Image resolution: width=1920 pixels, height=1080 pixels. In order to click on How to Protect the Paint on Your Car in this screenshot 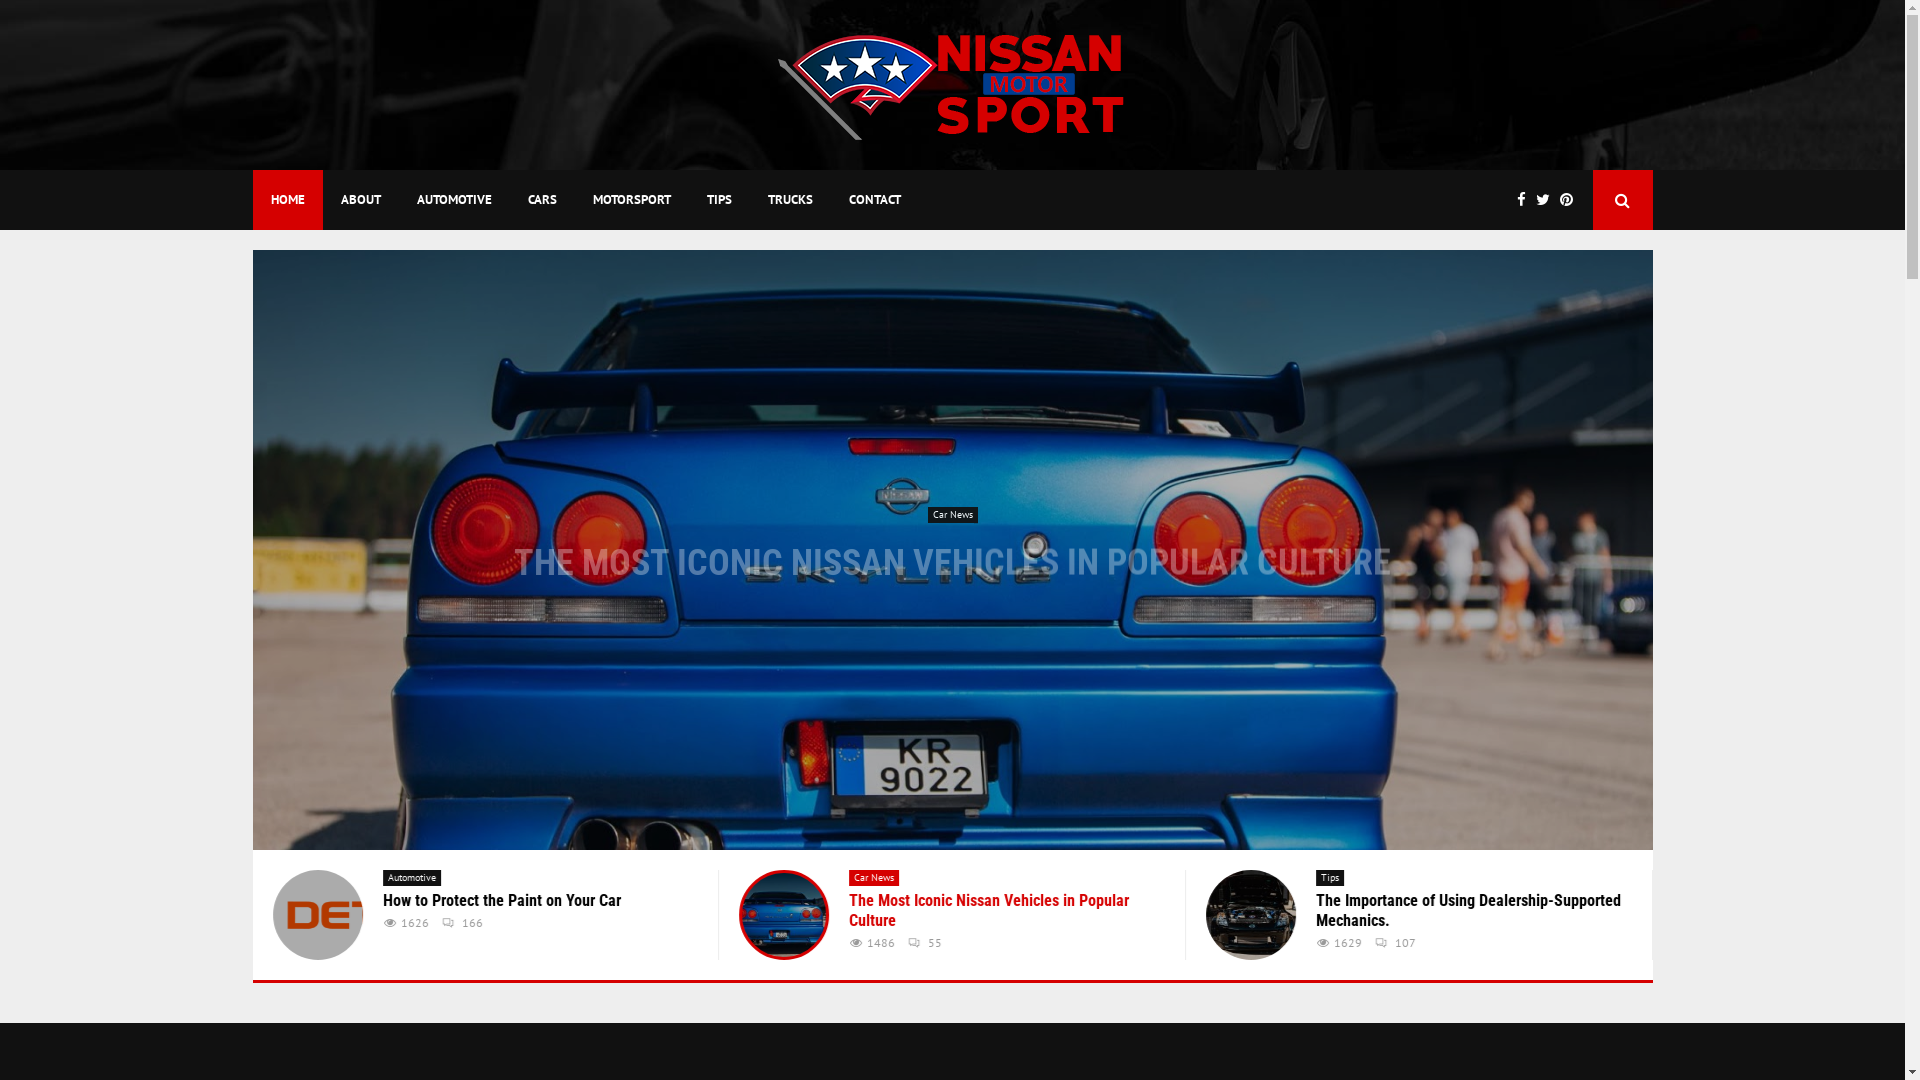, I will do `click(1251, 915)`.